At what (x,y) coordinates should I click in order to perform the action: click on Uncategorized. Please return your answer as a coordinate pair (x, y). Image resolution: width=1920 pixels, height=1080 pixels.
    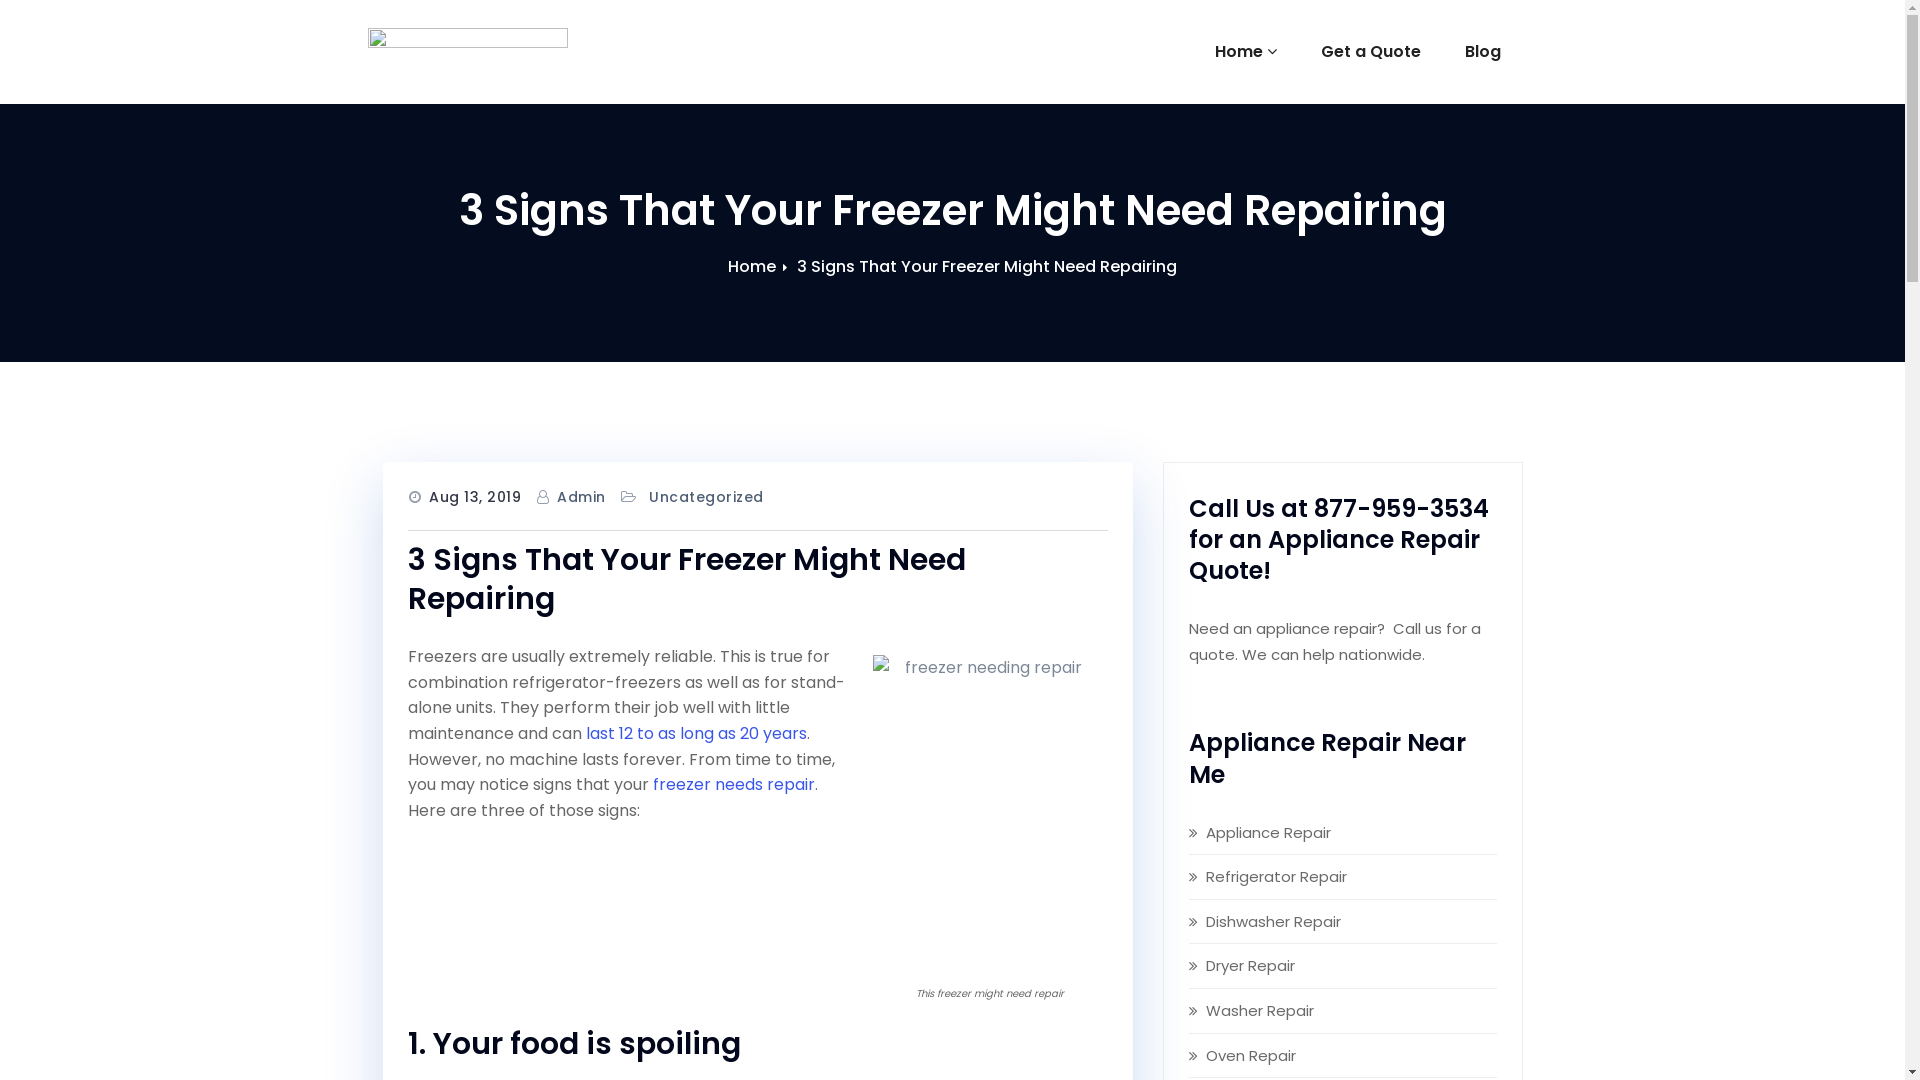
    Looking at the image, I should click on (706, 498).